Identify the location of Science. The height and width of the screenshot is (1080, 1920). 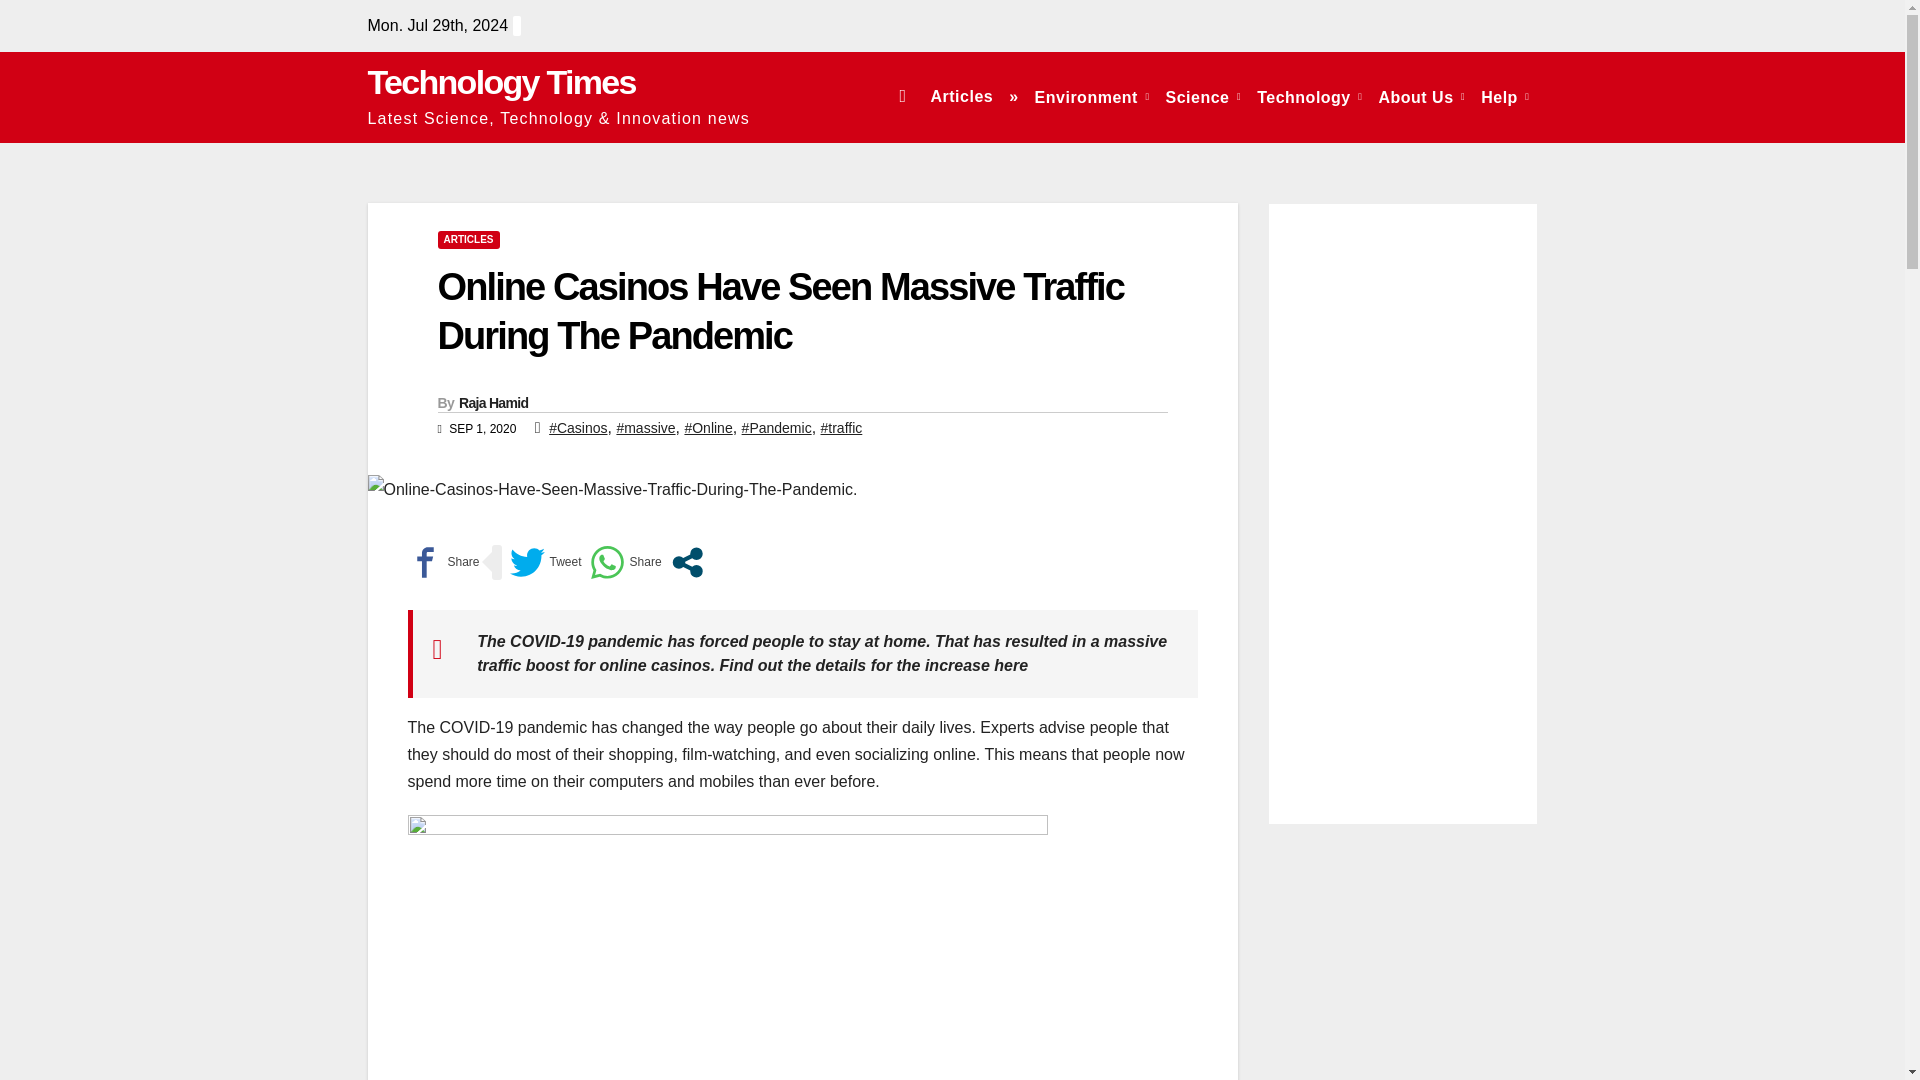
(1203, 96).